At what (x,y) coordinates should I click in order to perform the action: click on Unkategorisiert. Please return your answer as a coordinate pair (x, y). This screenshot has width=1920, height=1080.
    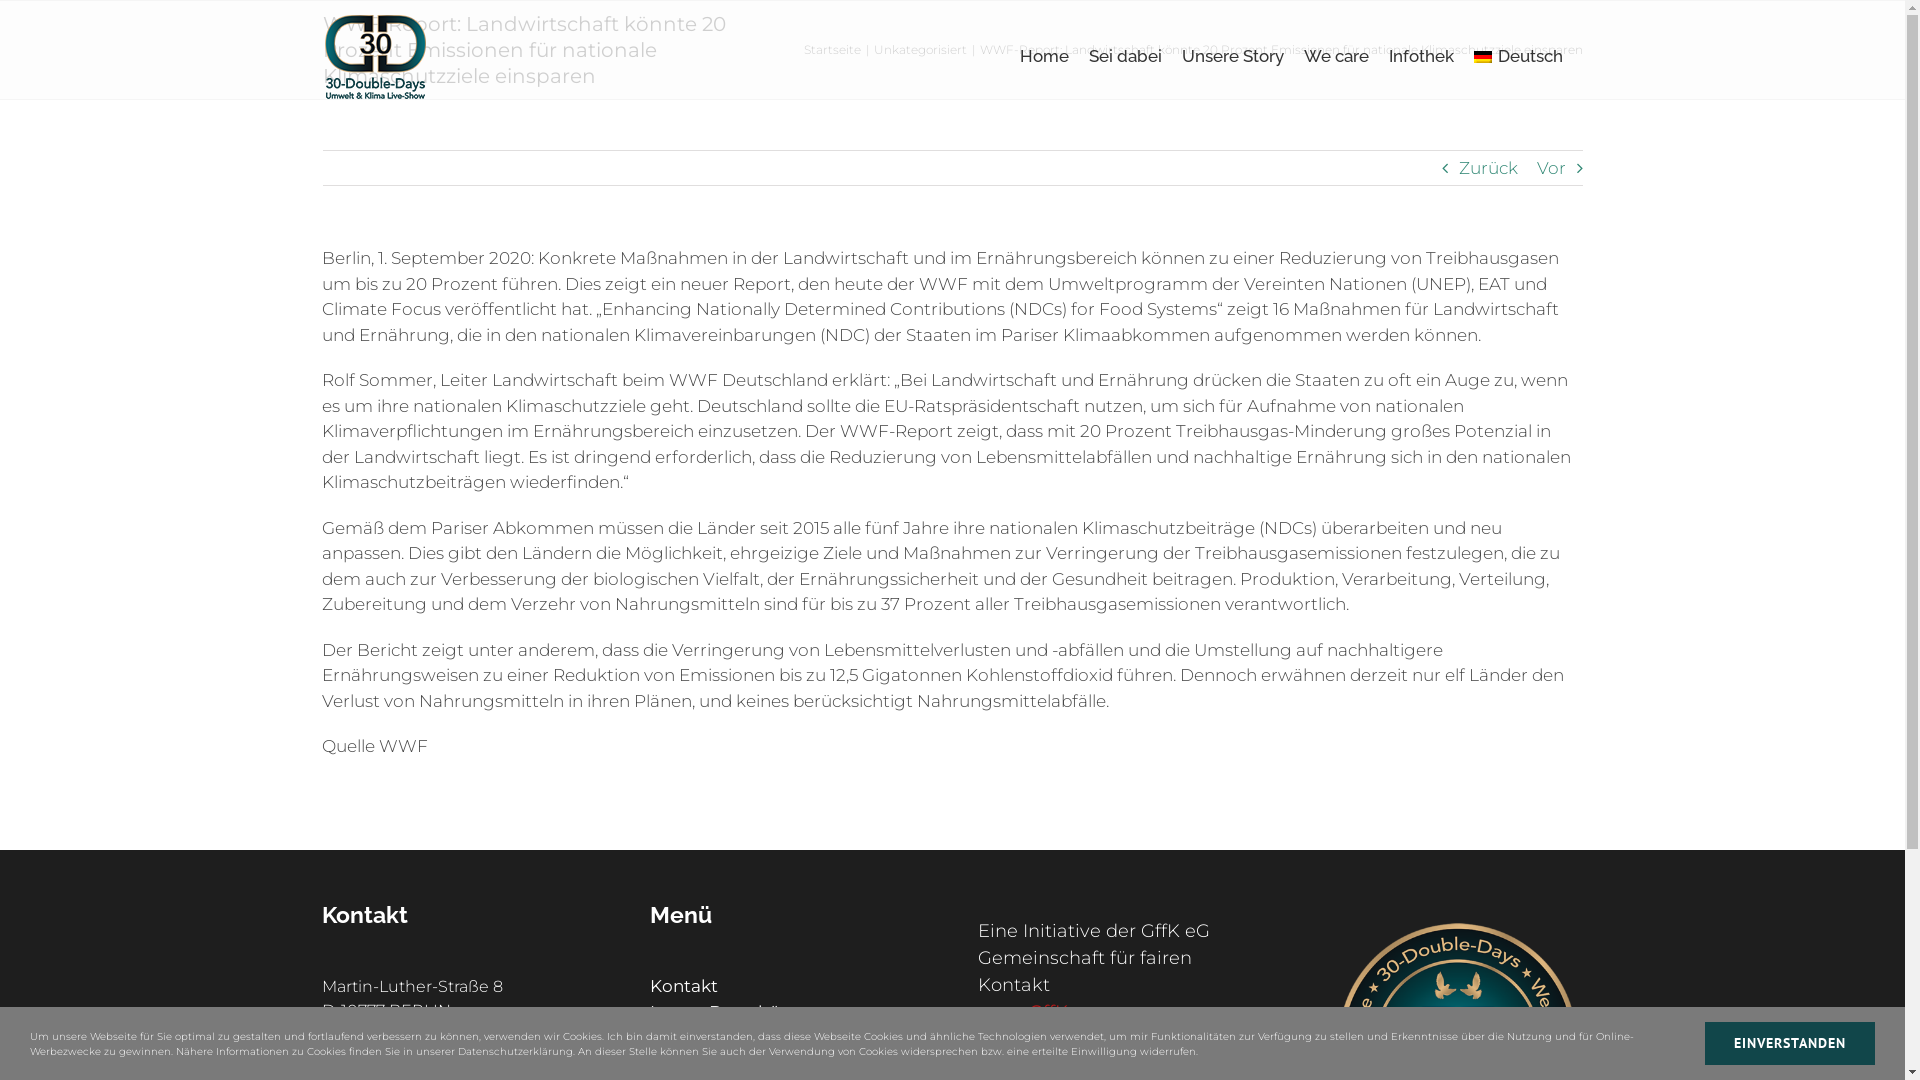
    Looking at the image, I should click on (920, 50).